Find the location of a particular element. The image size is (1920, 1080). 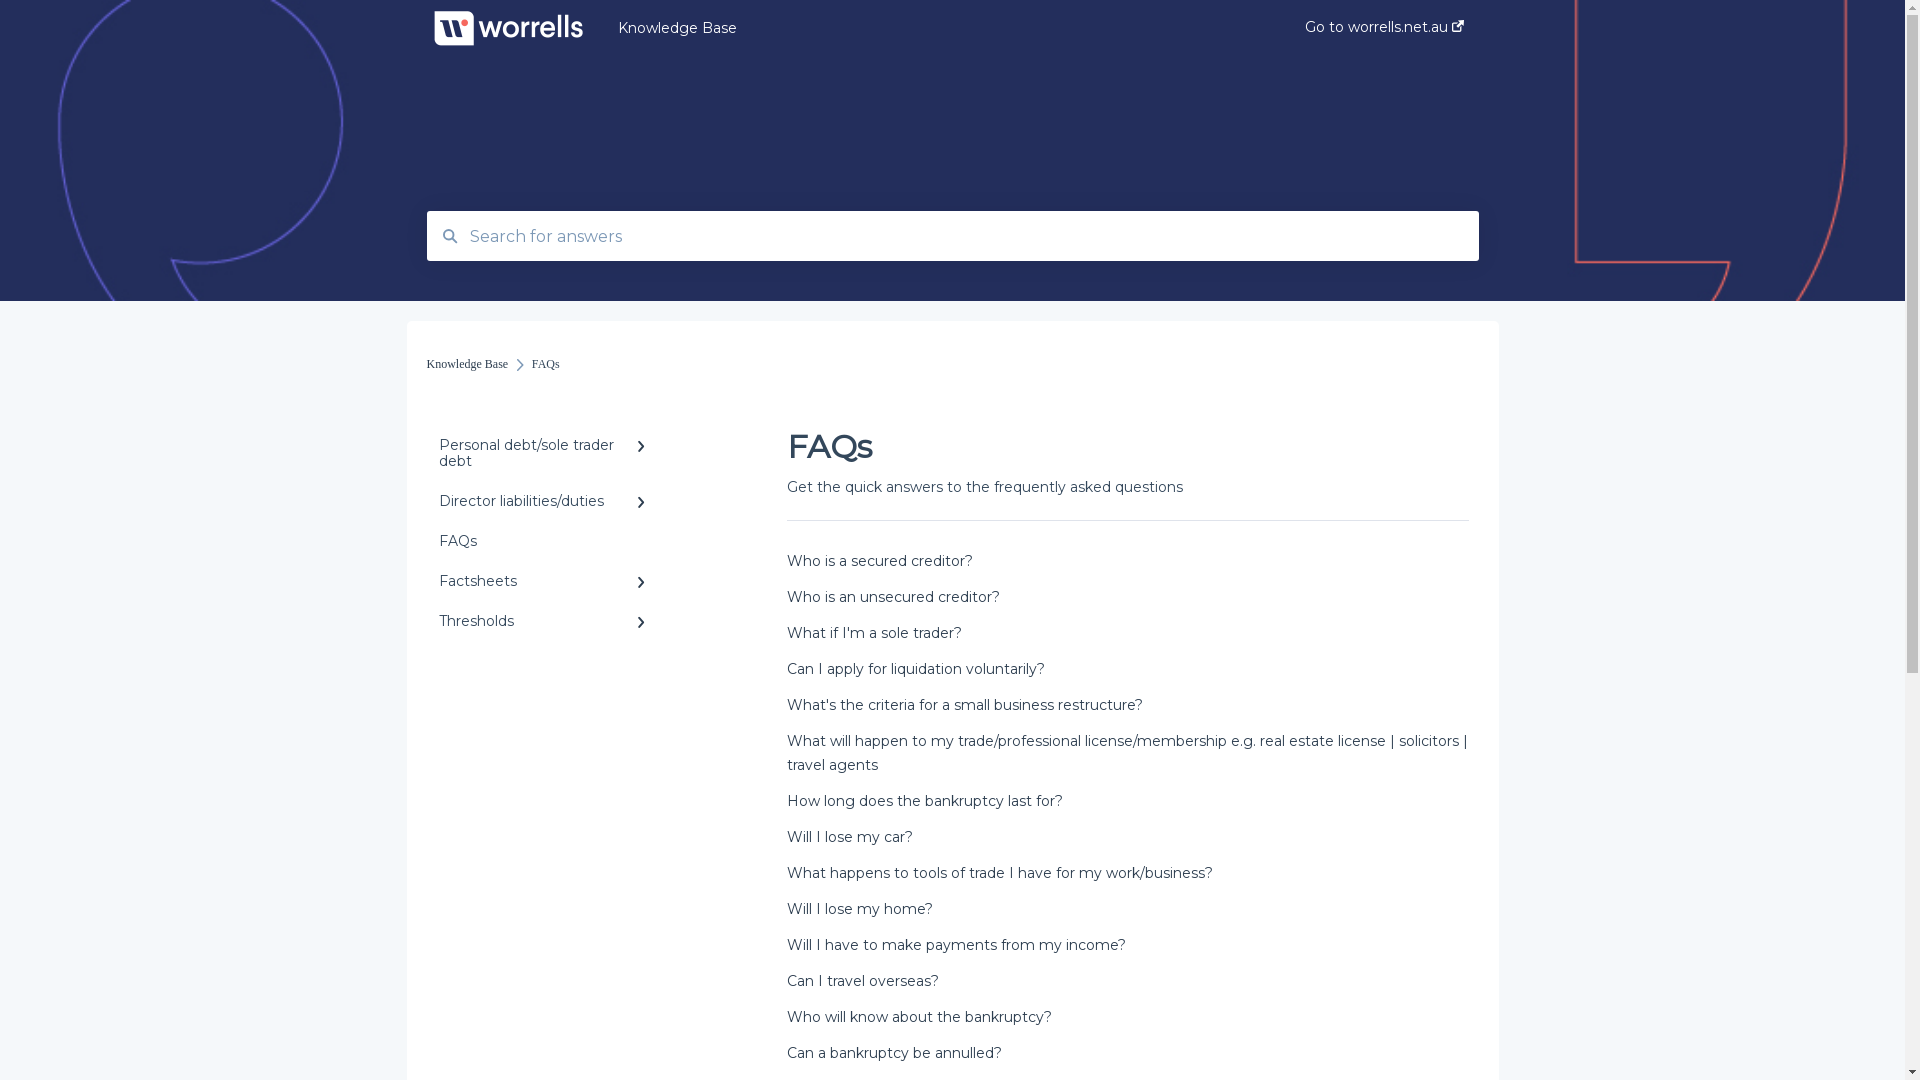

Can I travel overseas? is located at coordinates (863, 981).